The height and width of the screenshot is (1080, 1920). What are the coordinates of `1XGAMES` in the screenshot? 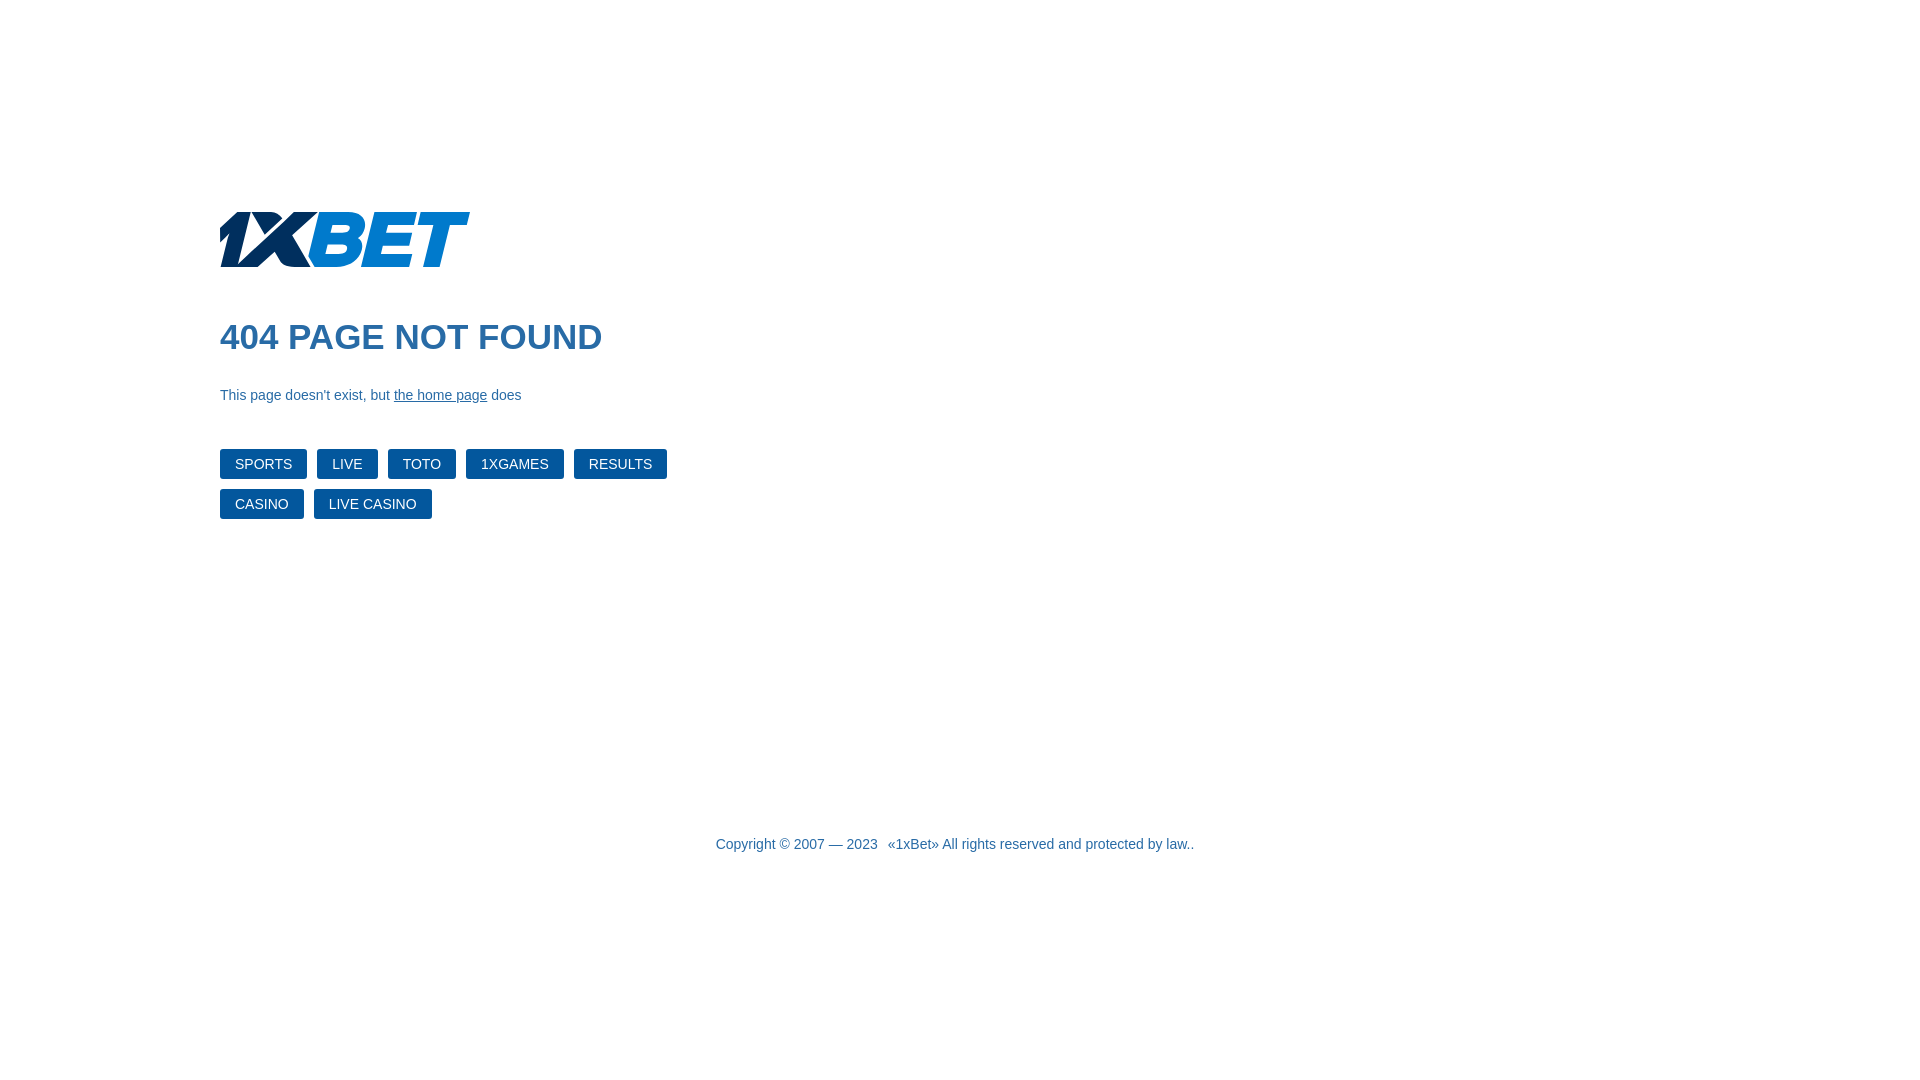 It's located at (515, 464).